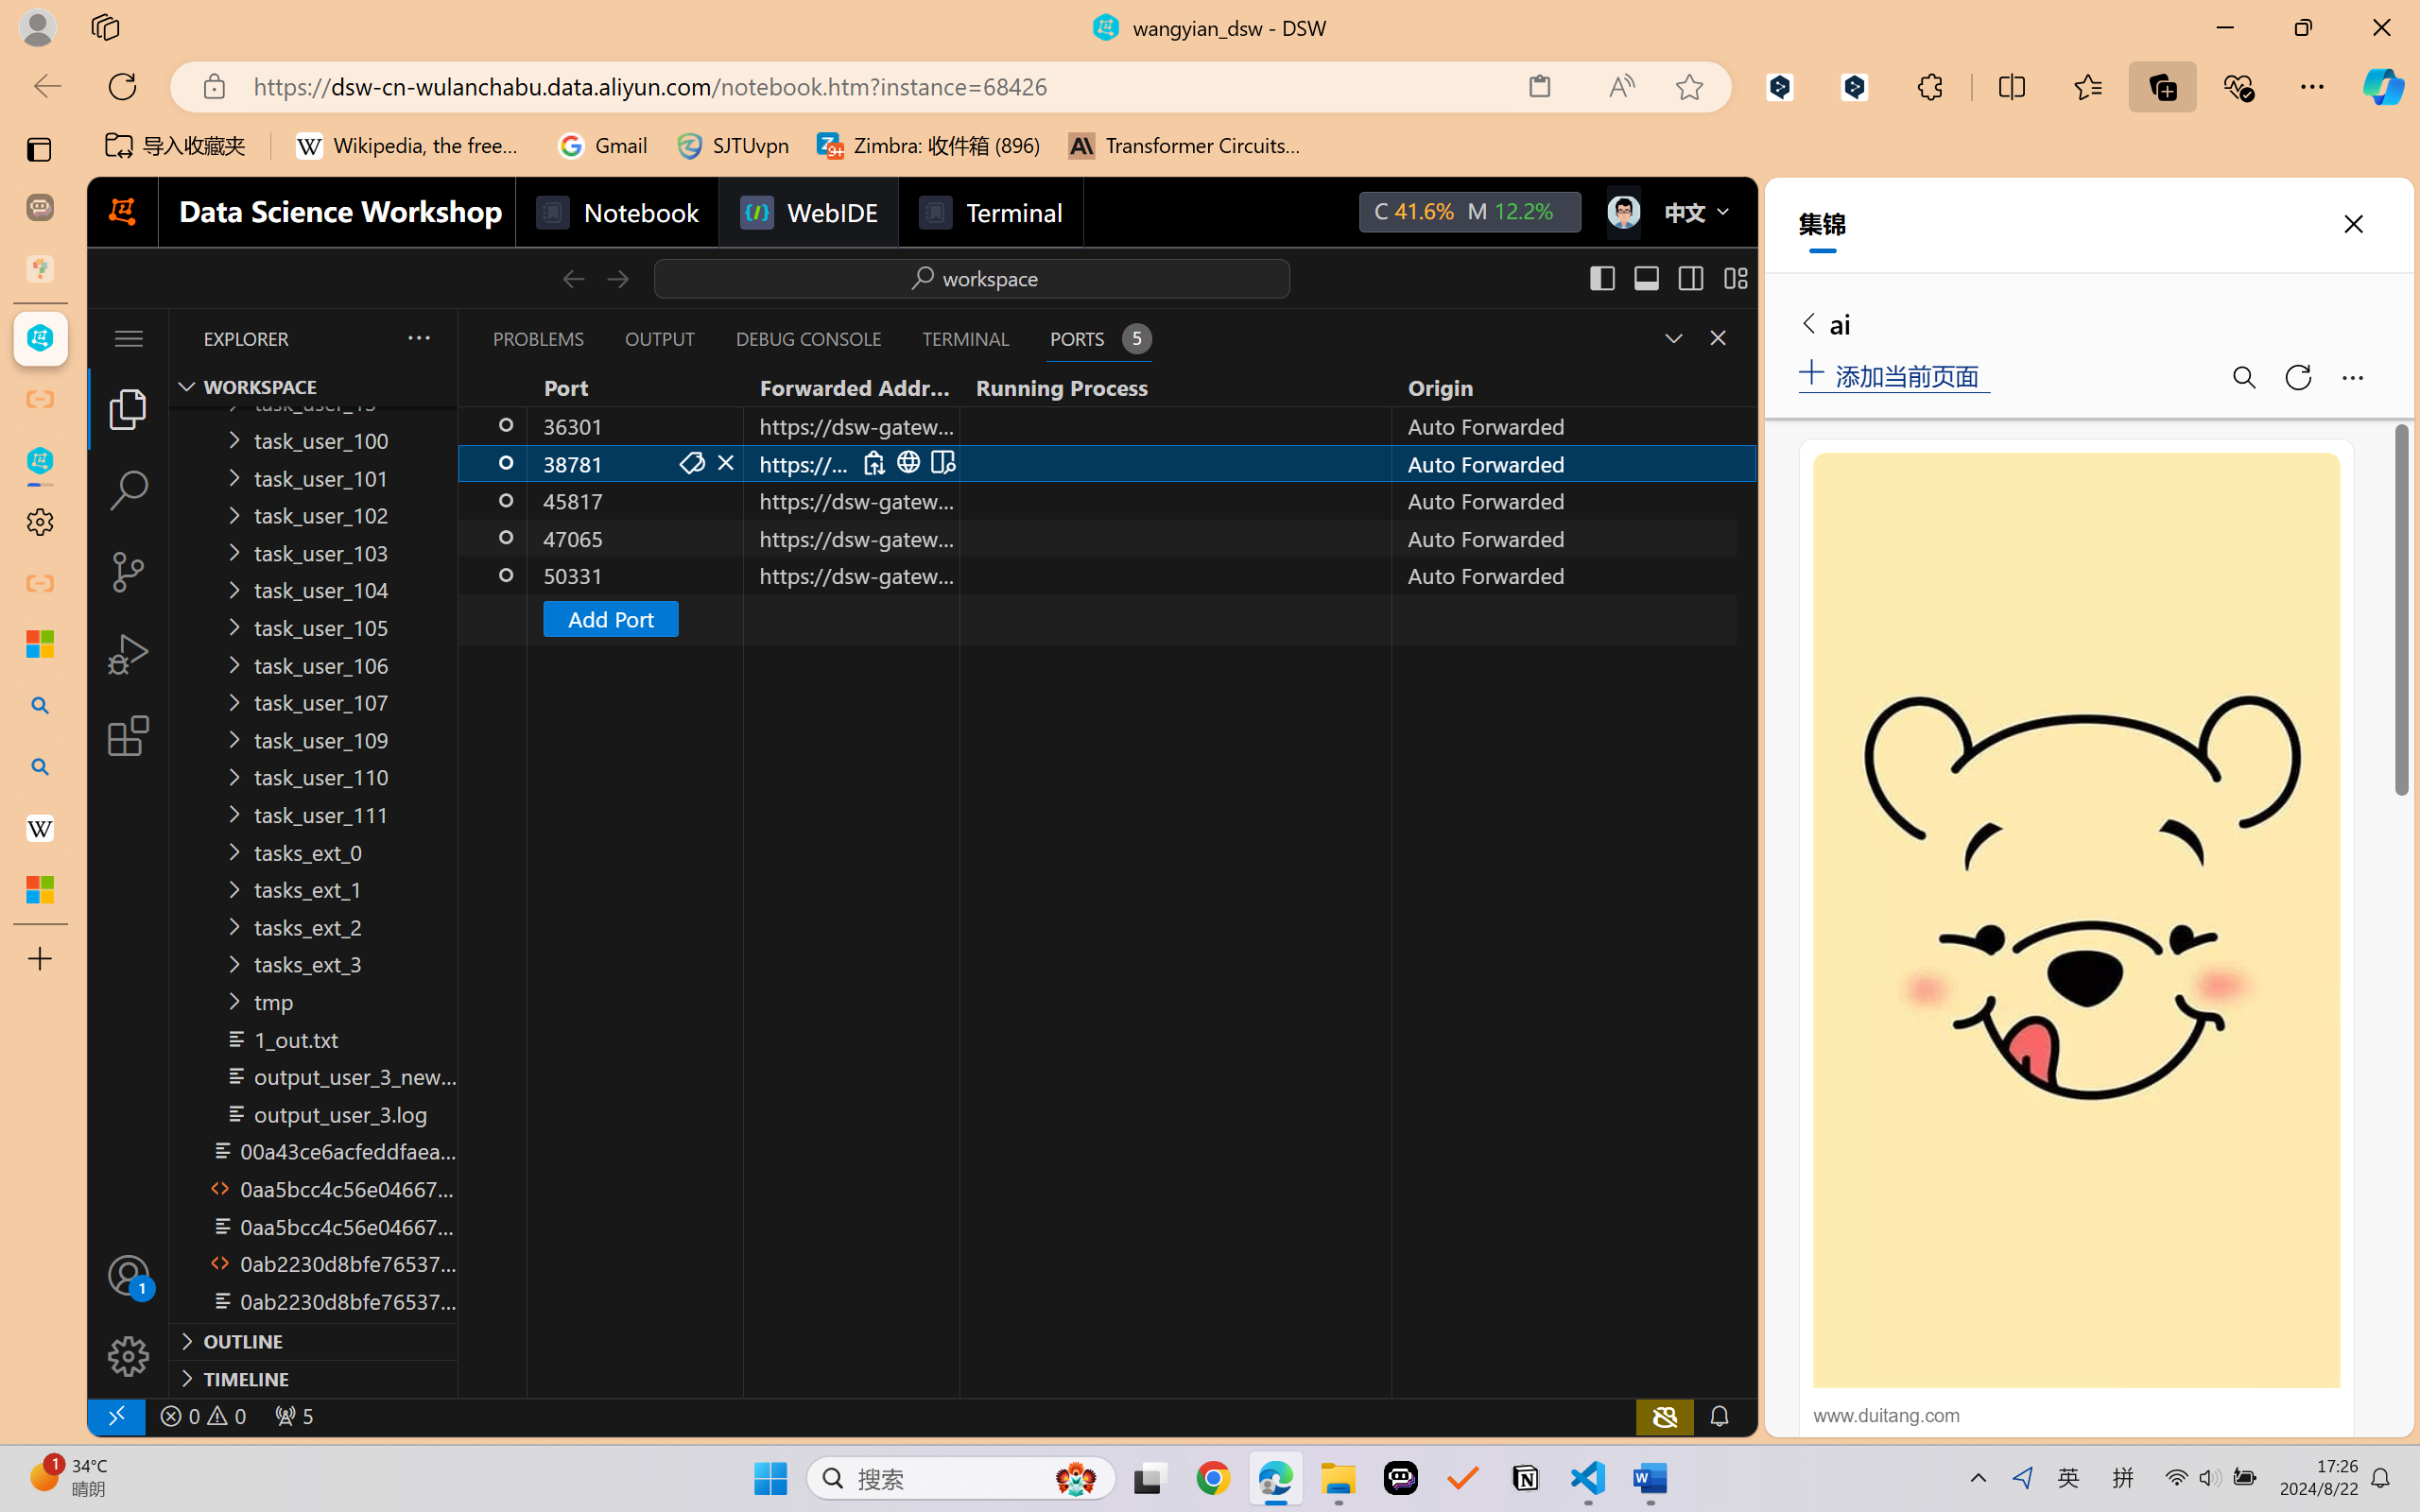 The height and width of the screenshot is (1512, 2420). Describe the element at coordinates (1668, 278) in the screenshot. I see `Title actions` at that location.